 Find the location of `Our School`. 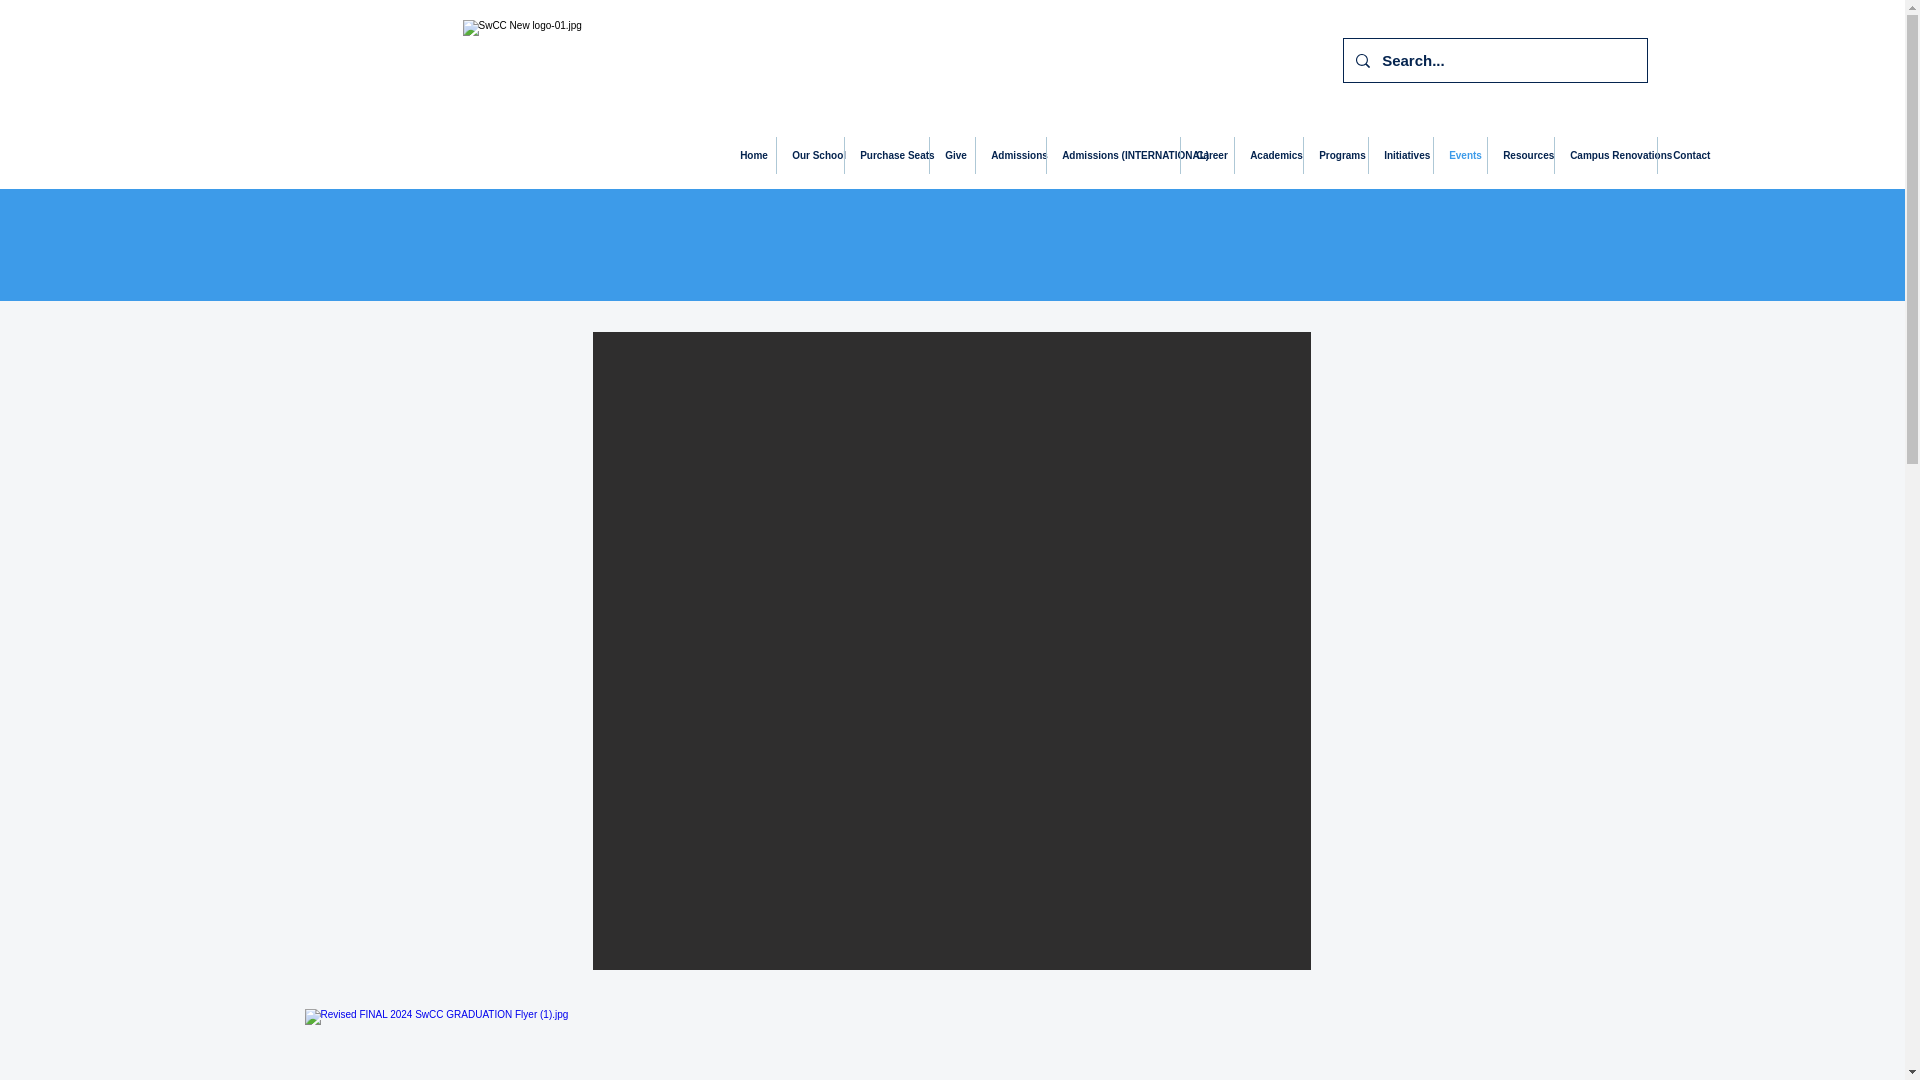

Our School is located at coordinates (810, 155).